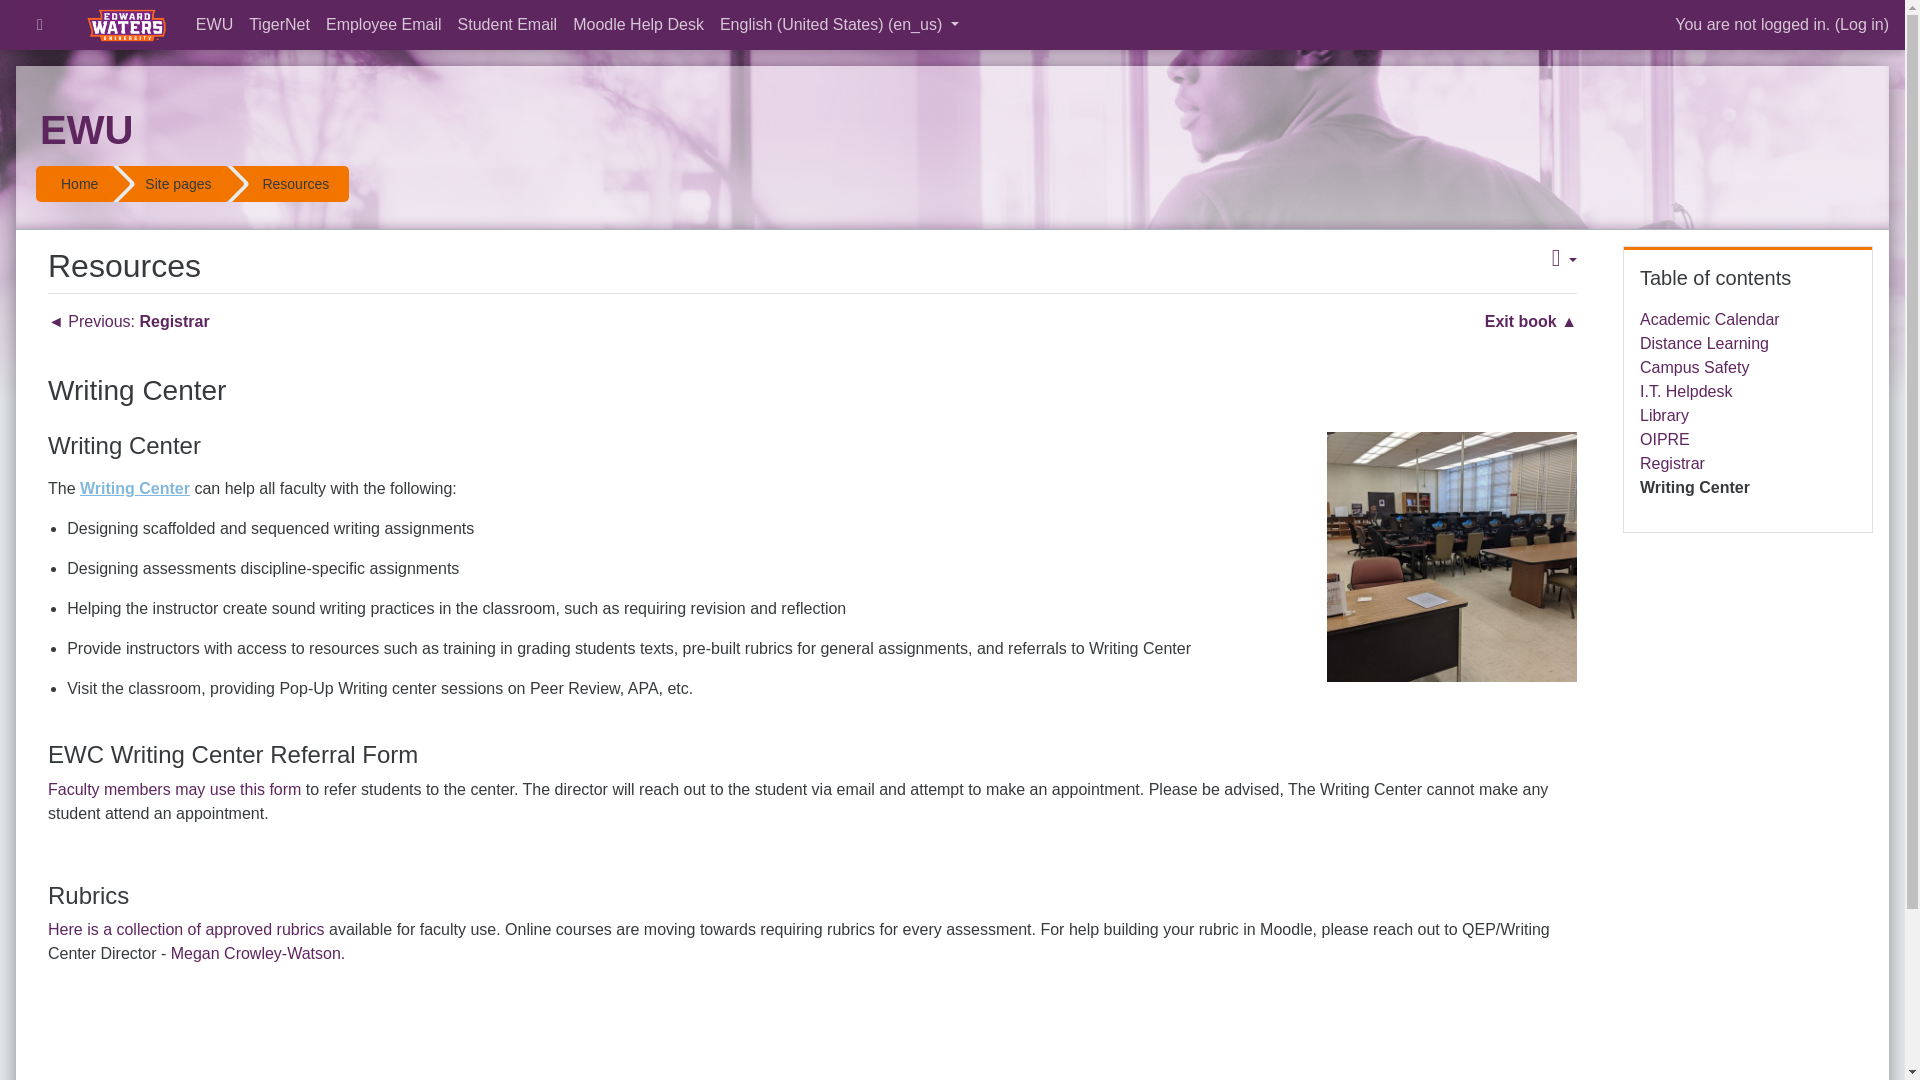 This screenshot has width=1920, height=1080. Describe the element at coordinates (294, 184) in the screenshot. I see `Book` at that location.